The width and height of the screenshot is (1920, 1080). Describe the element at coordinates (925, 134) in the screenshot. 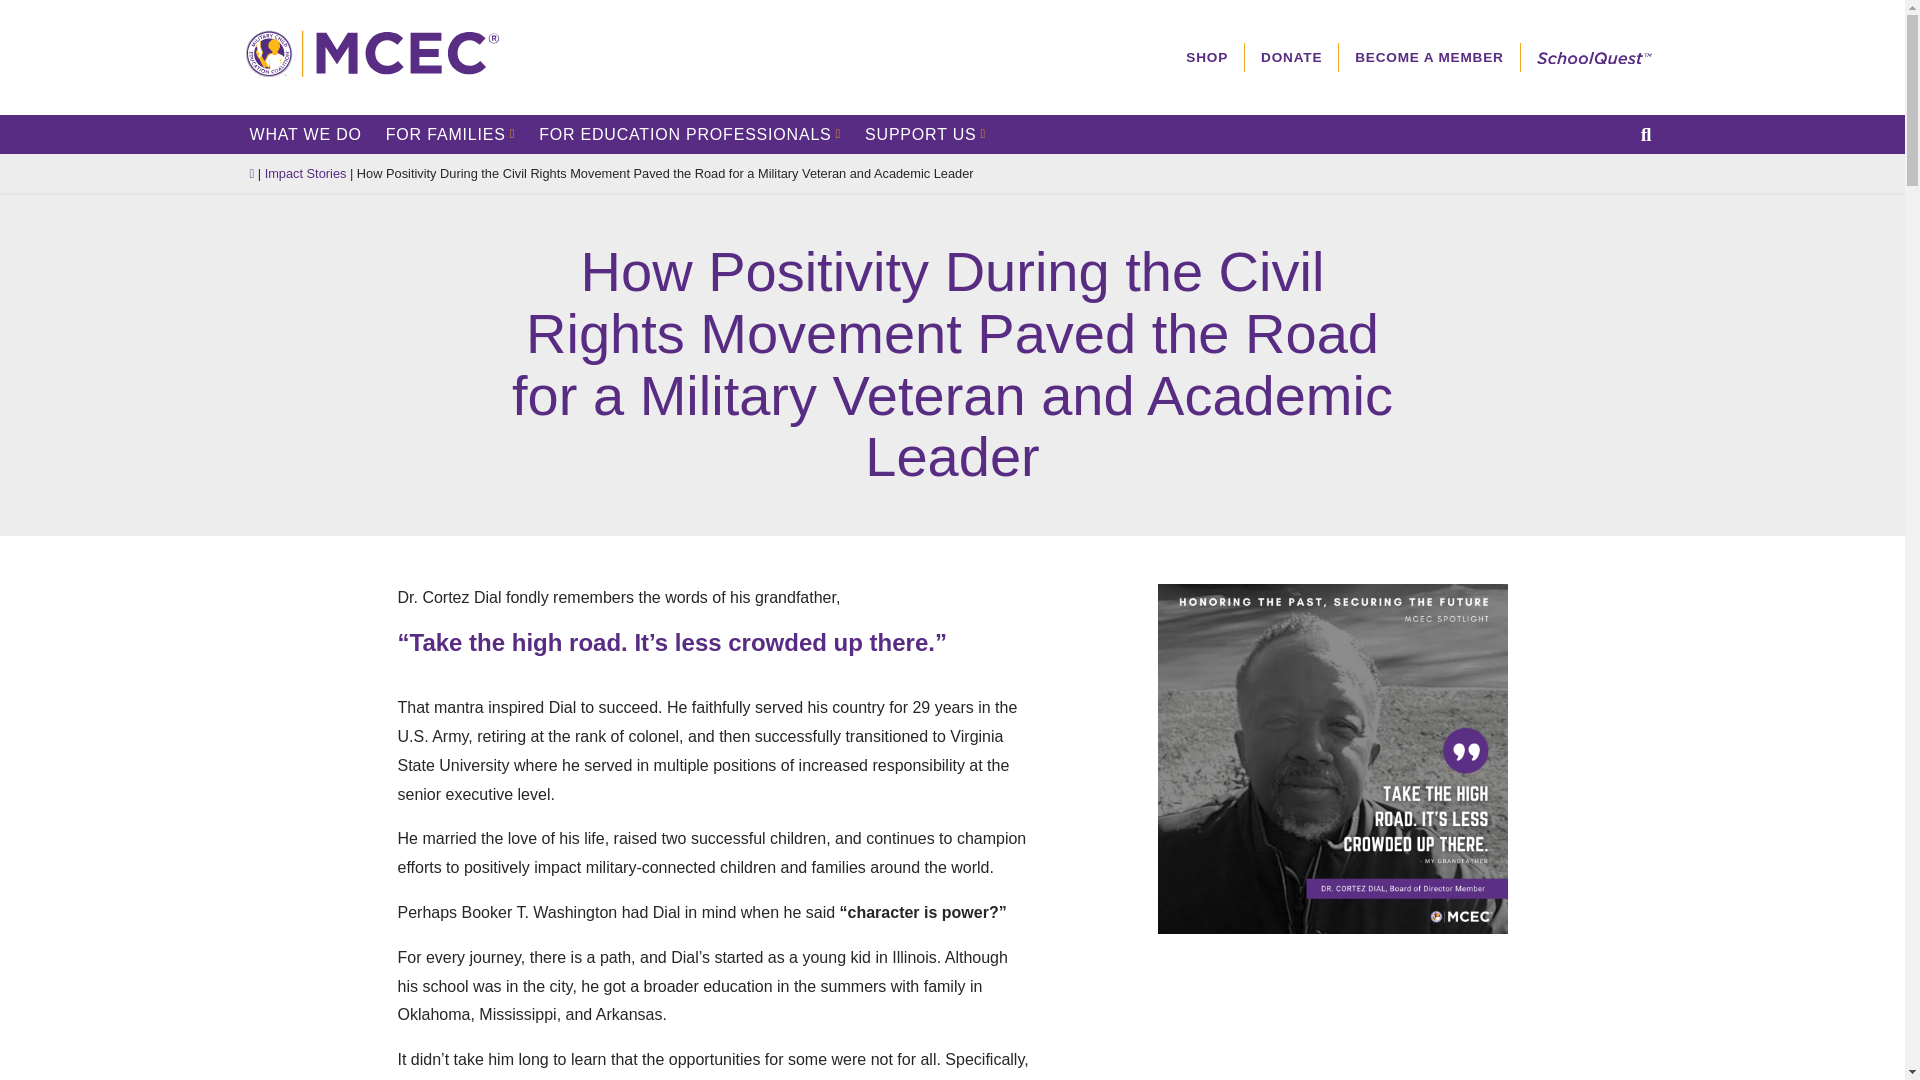

I see `SUPPORT US` at that location.